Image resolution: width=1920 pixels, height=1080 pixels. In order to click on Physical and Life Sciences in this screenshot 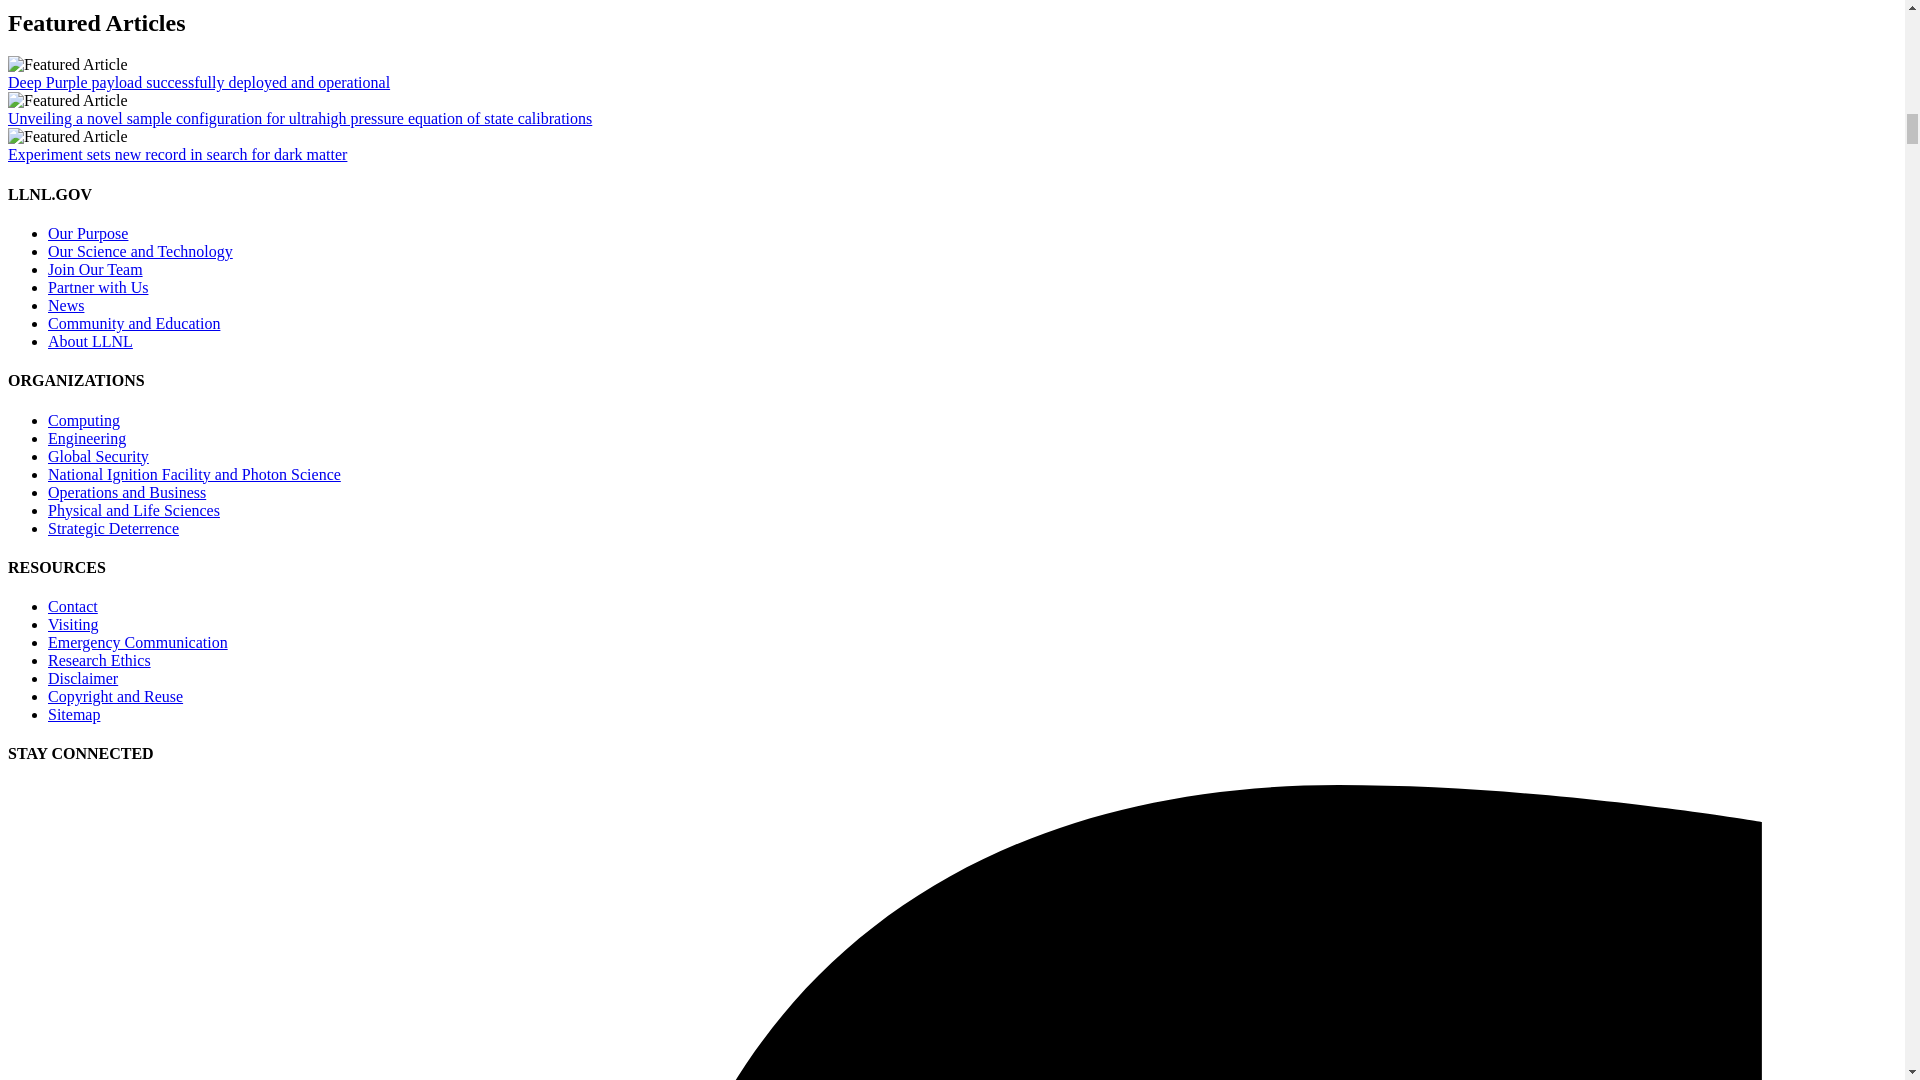, I will do `click(134, 510)`.